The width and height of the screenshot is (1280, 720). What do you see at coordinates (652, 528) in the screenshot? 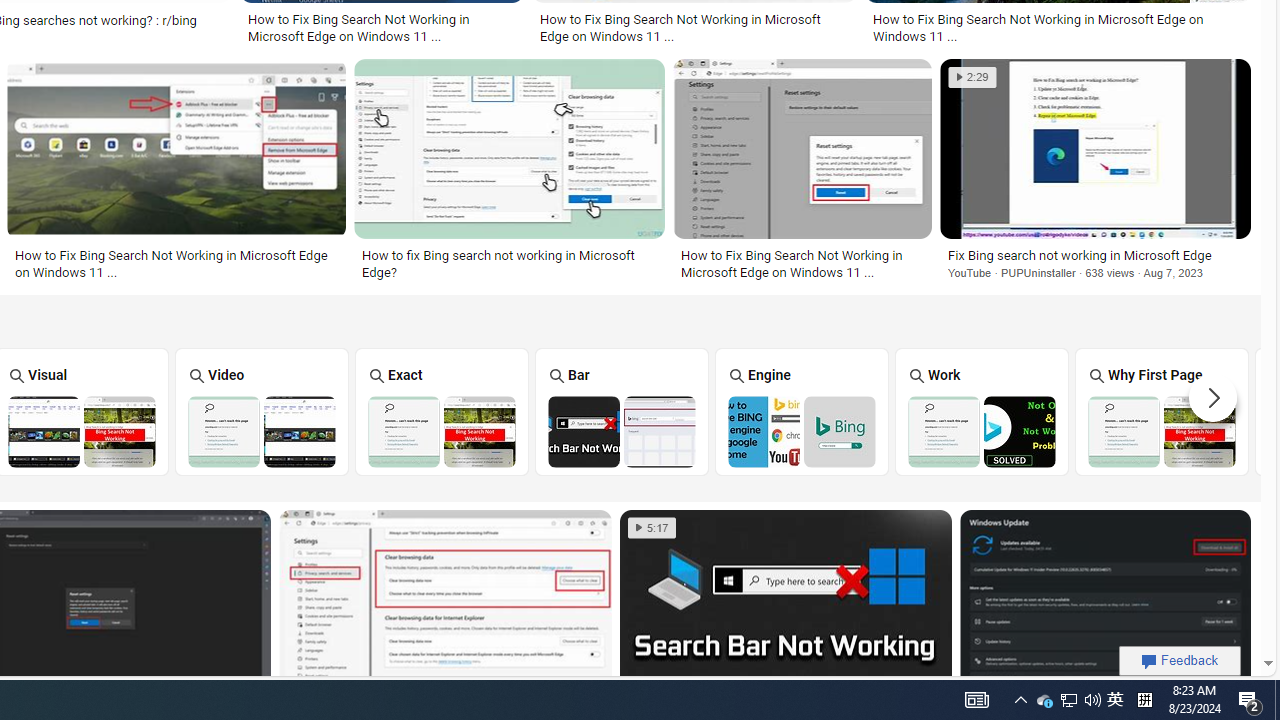
I see `5:17` at bounding box center [652, 528].